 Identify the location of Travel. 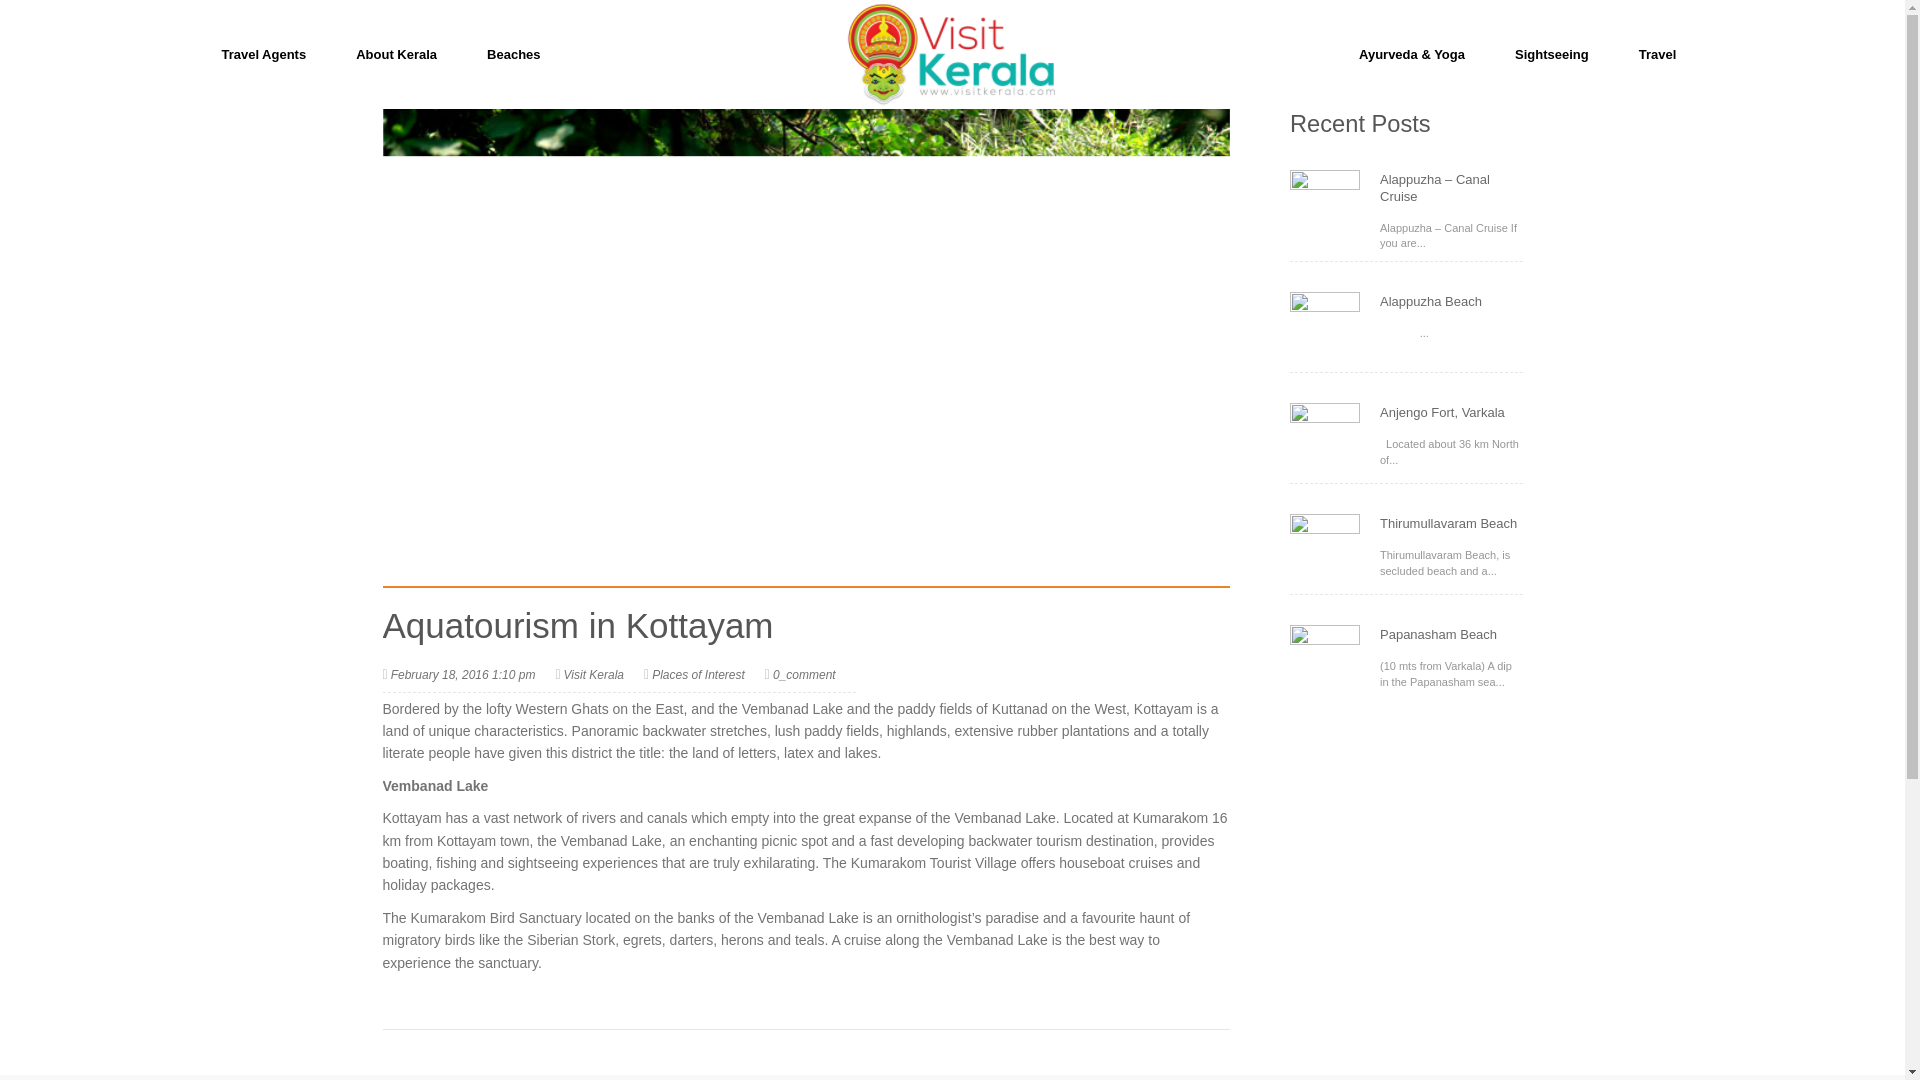
(1658, 54).